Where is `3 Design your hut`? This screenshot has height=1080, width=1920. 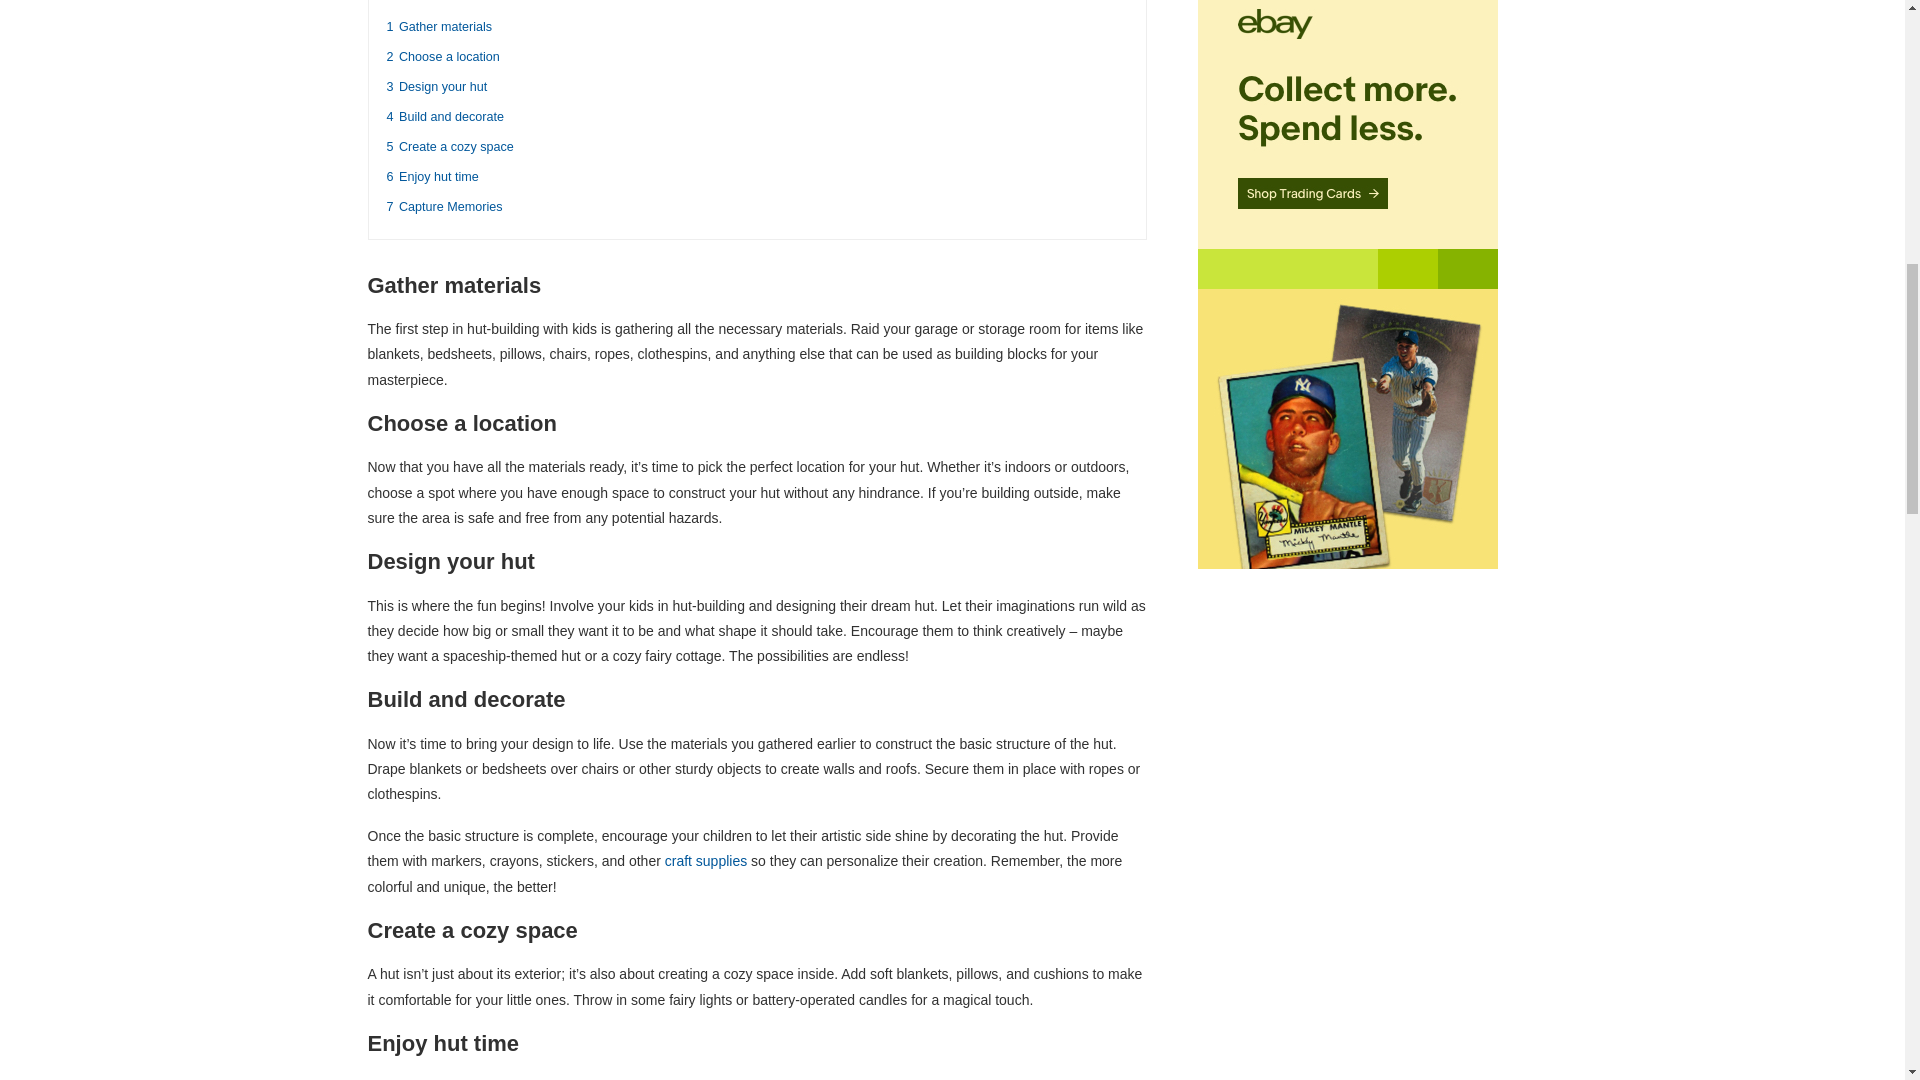
3 Design your hut is located at coordinates (436, 86).